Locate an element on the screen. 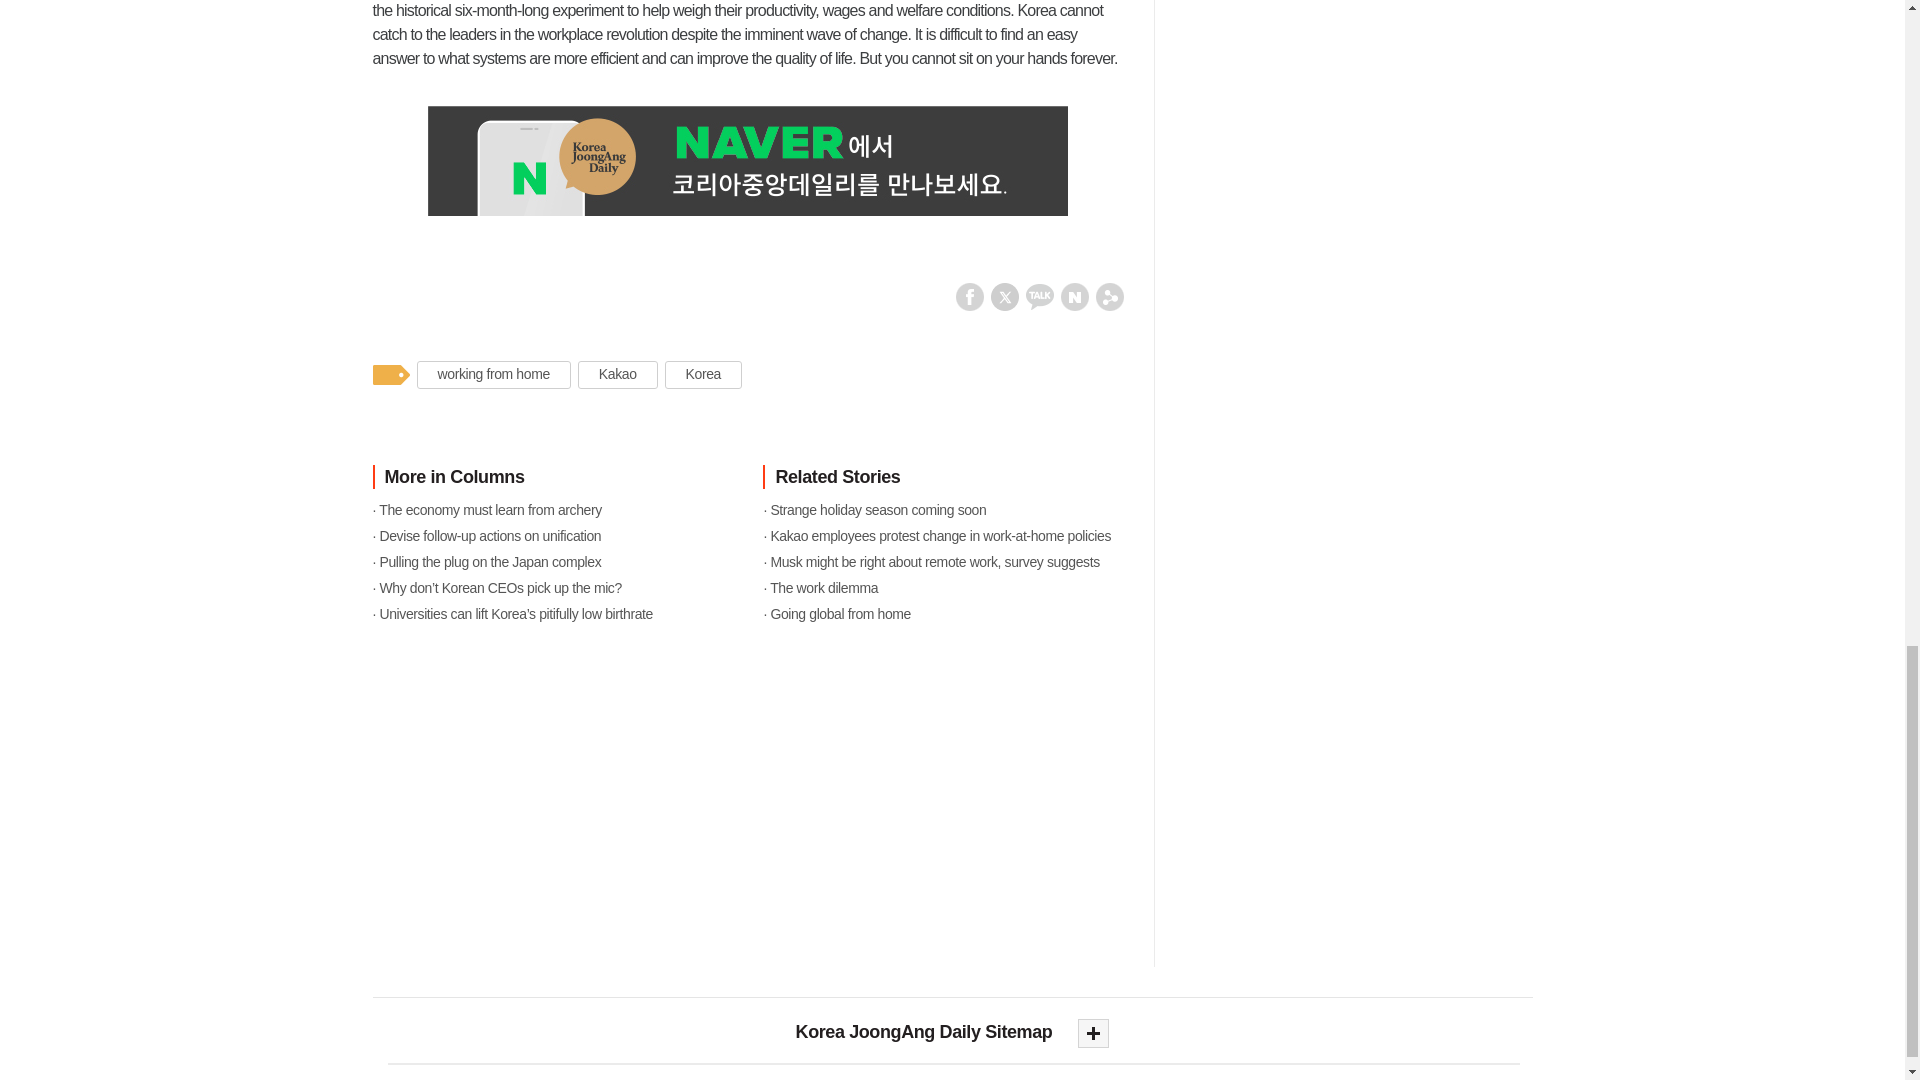 This screenshot has height=1080, width=1920. Copy URL To Clipboard is located at coordinates (1110, 295).